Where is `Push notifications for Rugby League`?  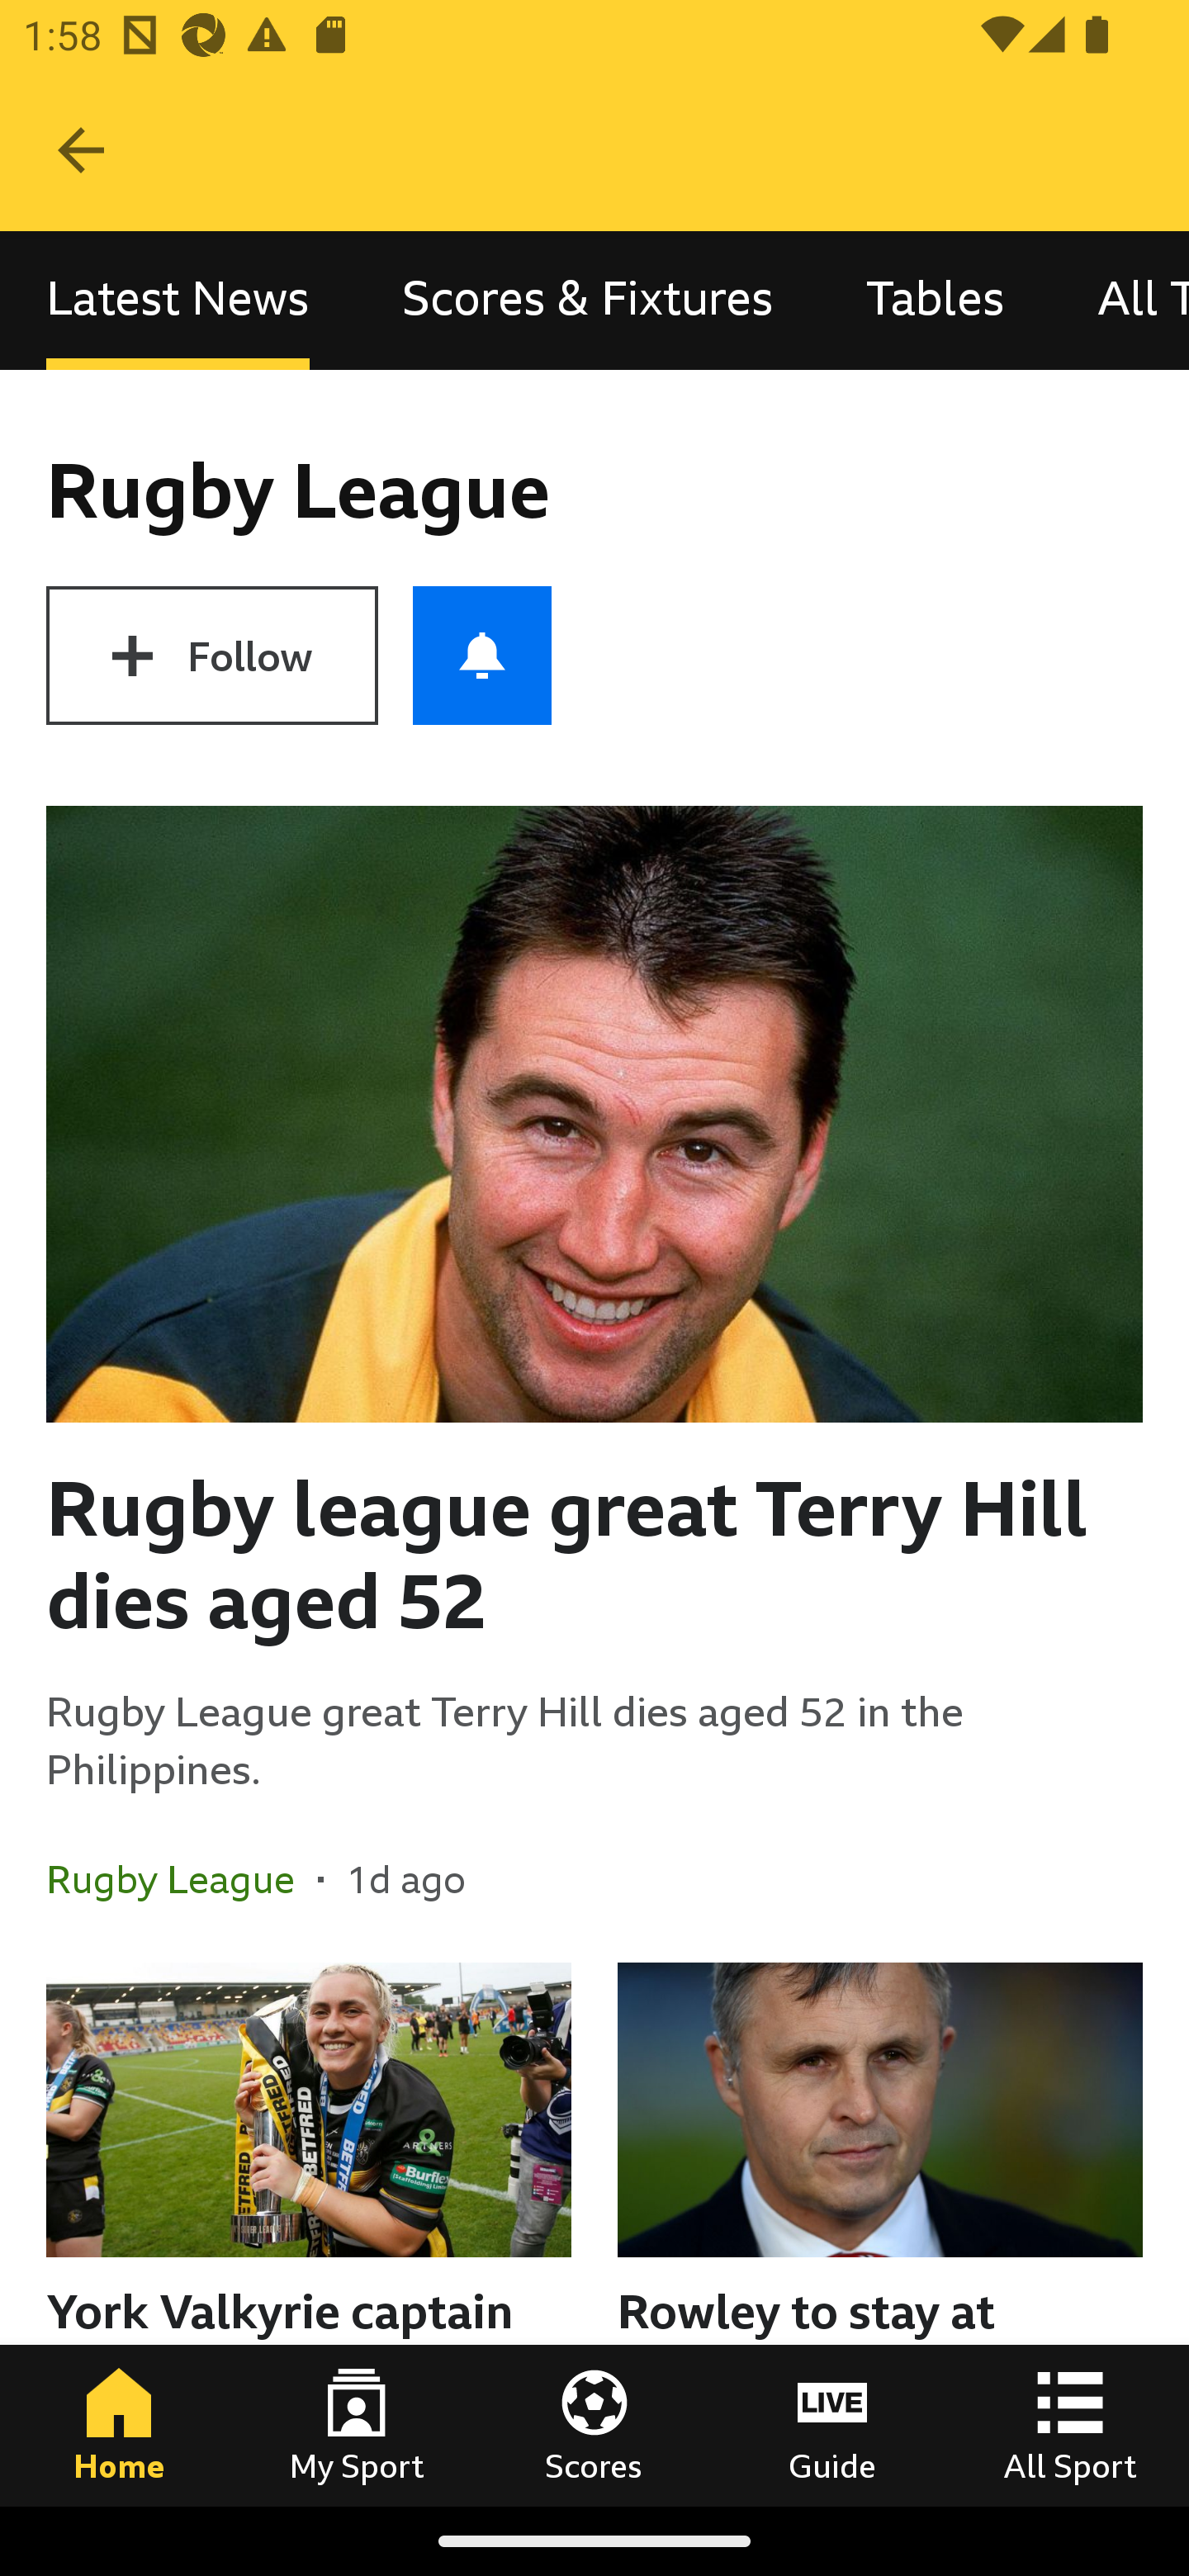
Push notifications for Rugby League is located at coordinates (482, 656).